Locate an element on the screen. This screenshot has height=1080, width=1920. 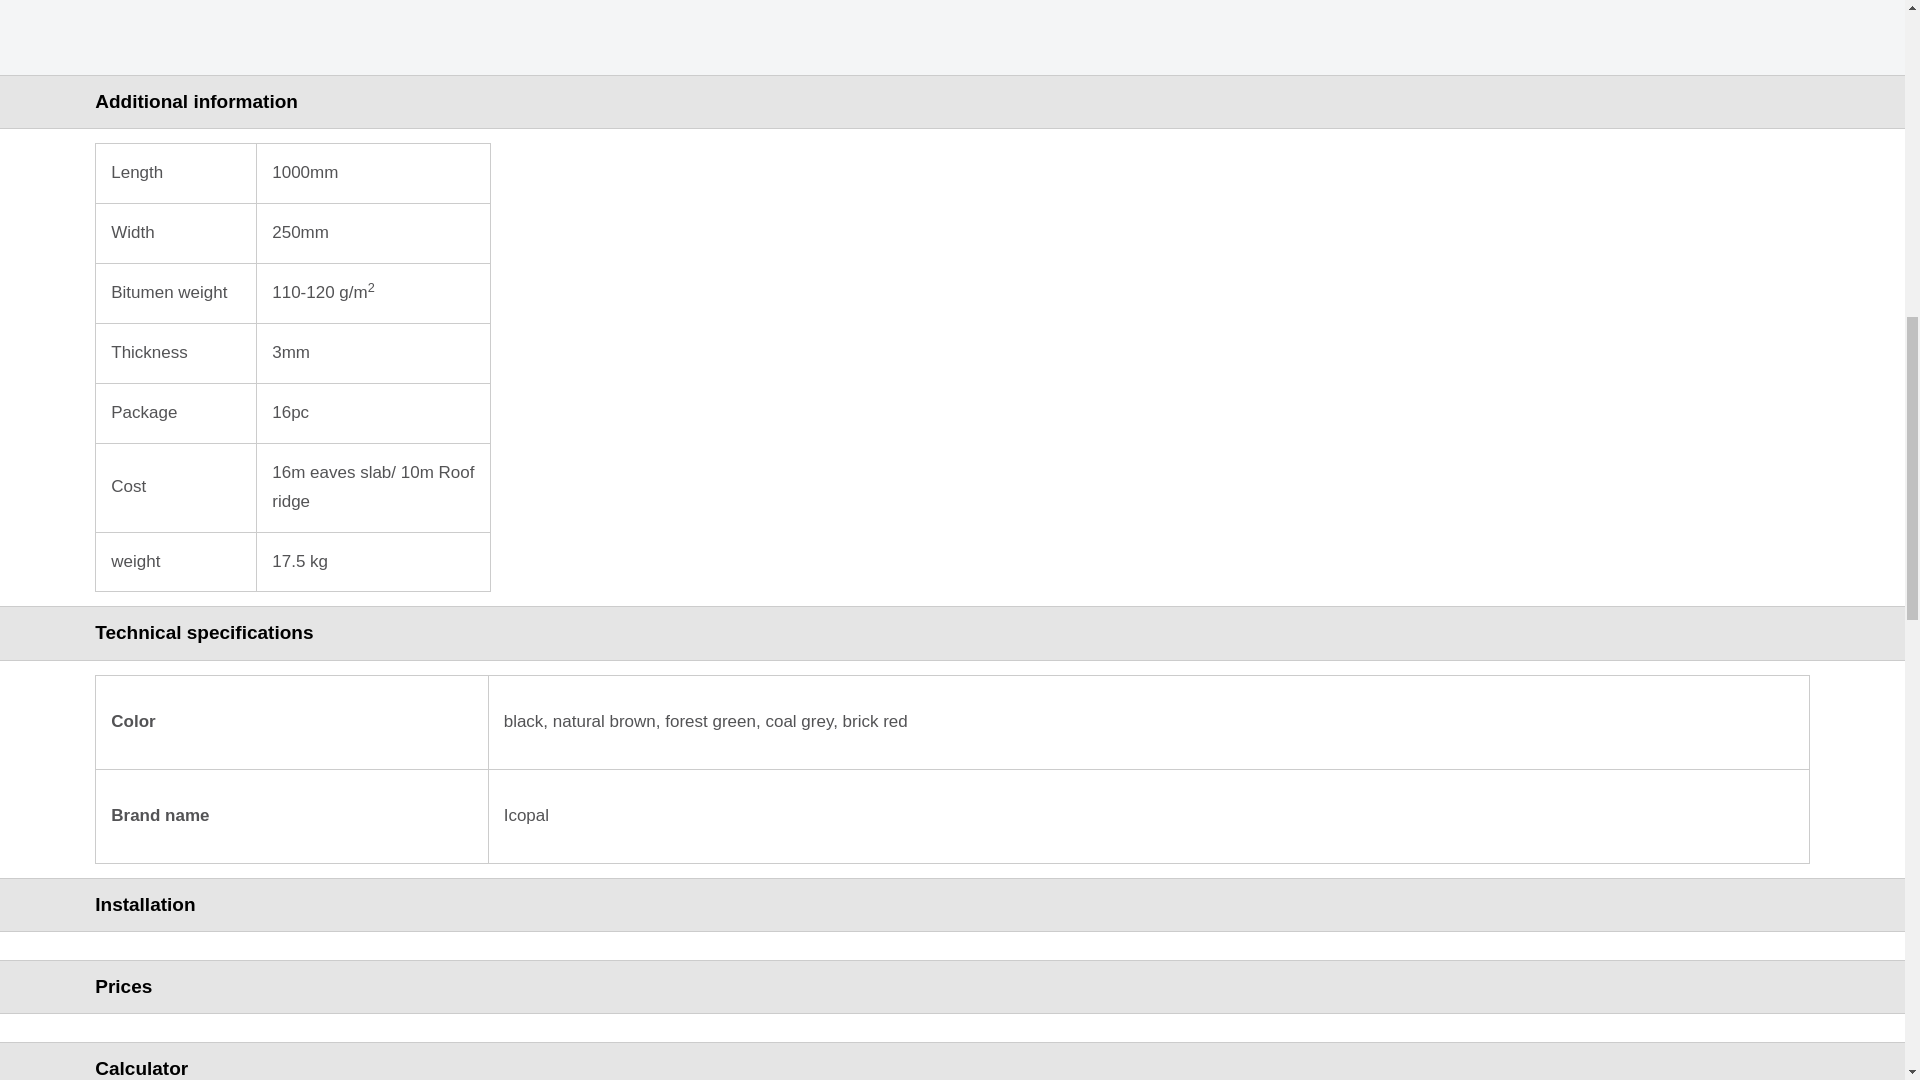
Technical specifications is located at coordinates (952, 632).